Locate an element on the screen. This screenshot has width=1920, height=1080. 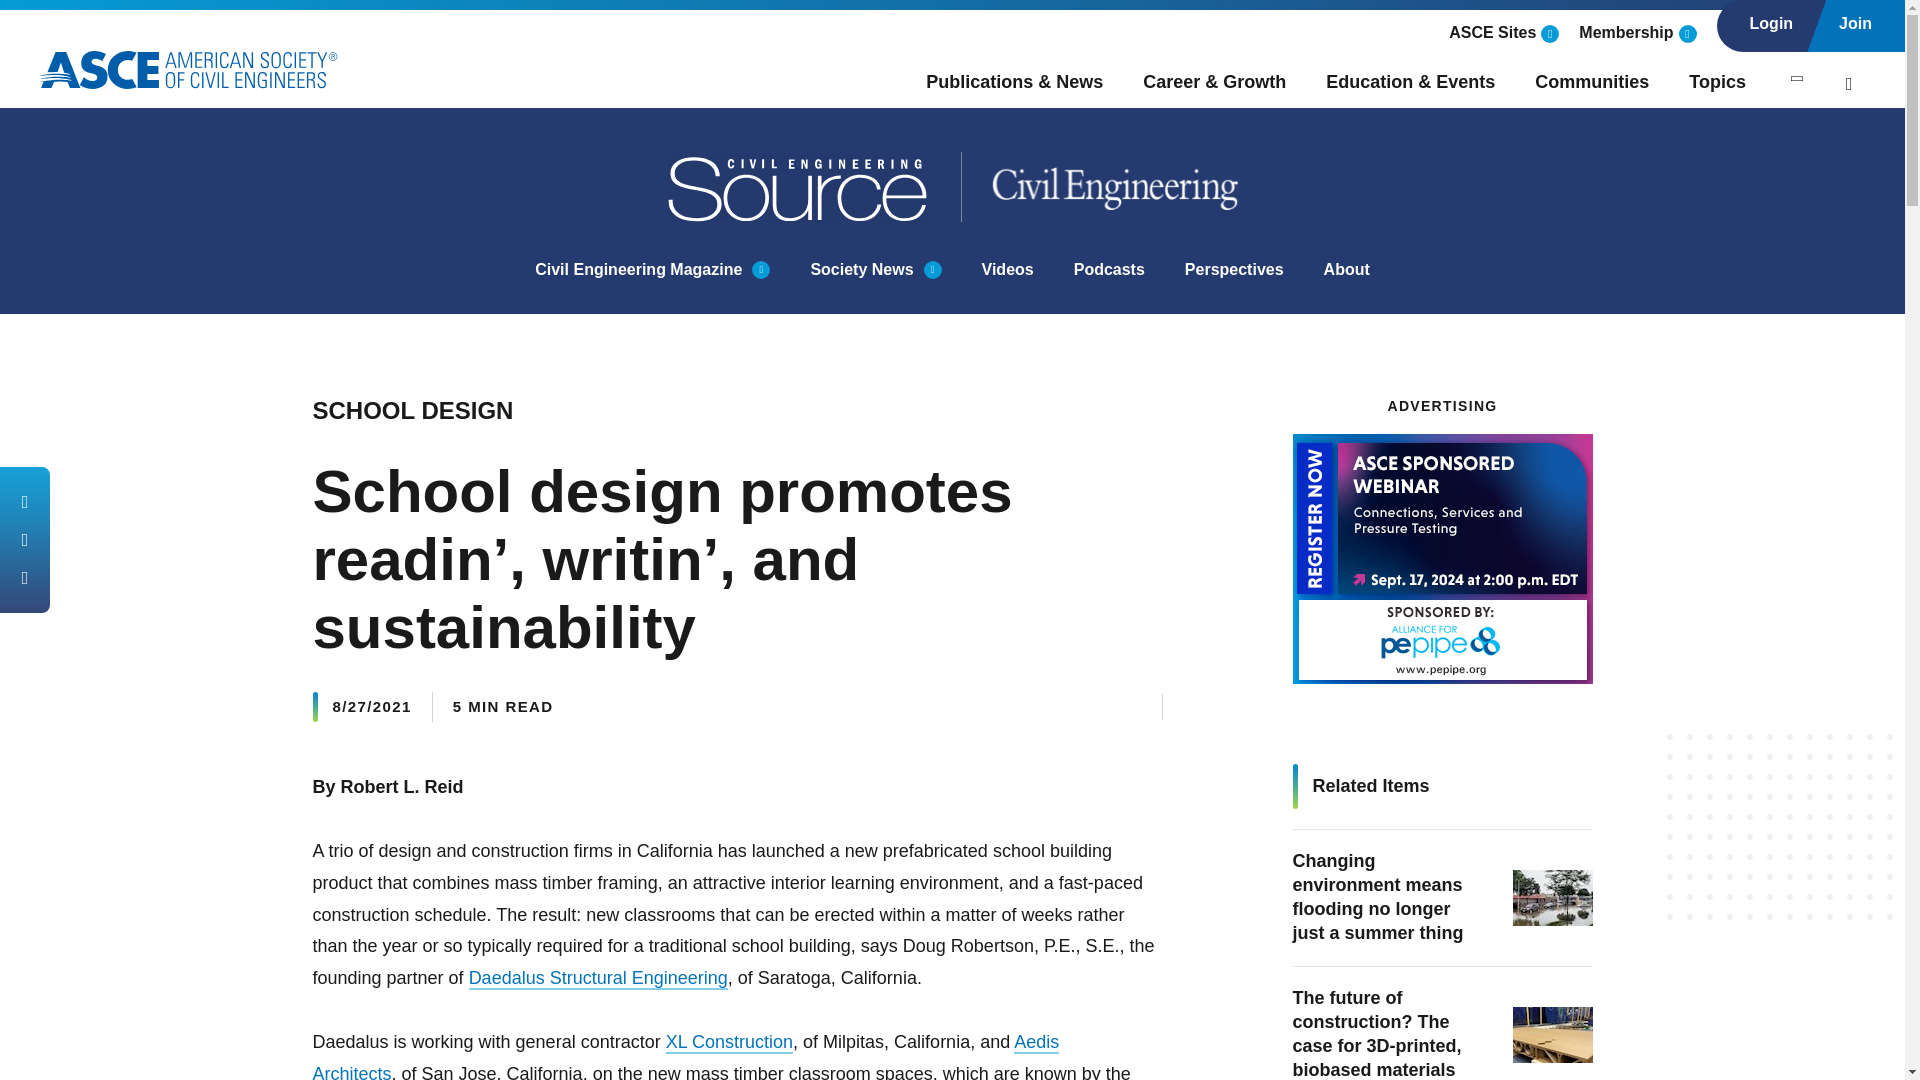
Podcasts is located at coordinates (1108, 270).